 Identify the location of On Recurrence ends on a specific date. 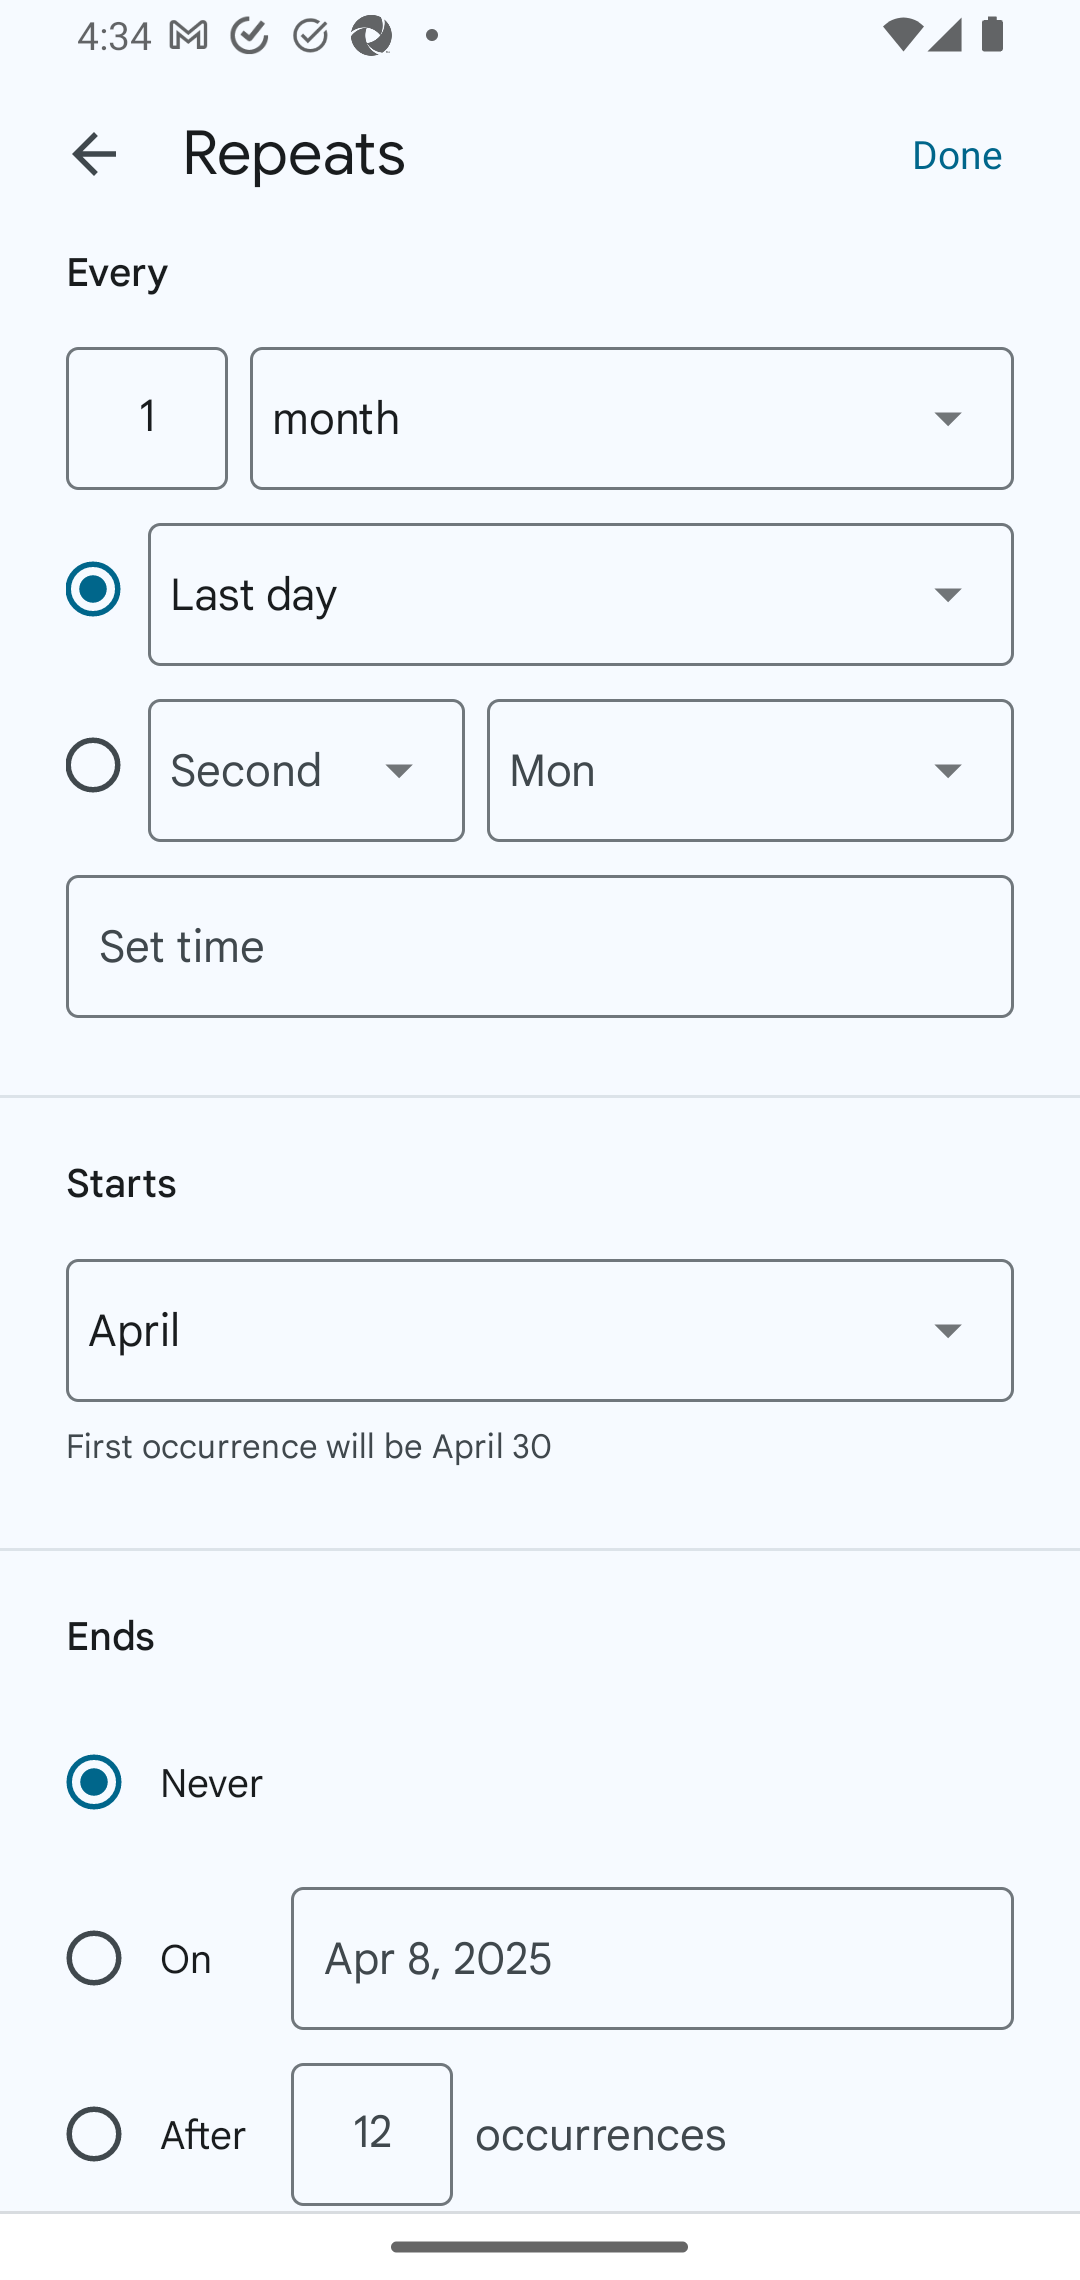
(158, 1958).